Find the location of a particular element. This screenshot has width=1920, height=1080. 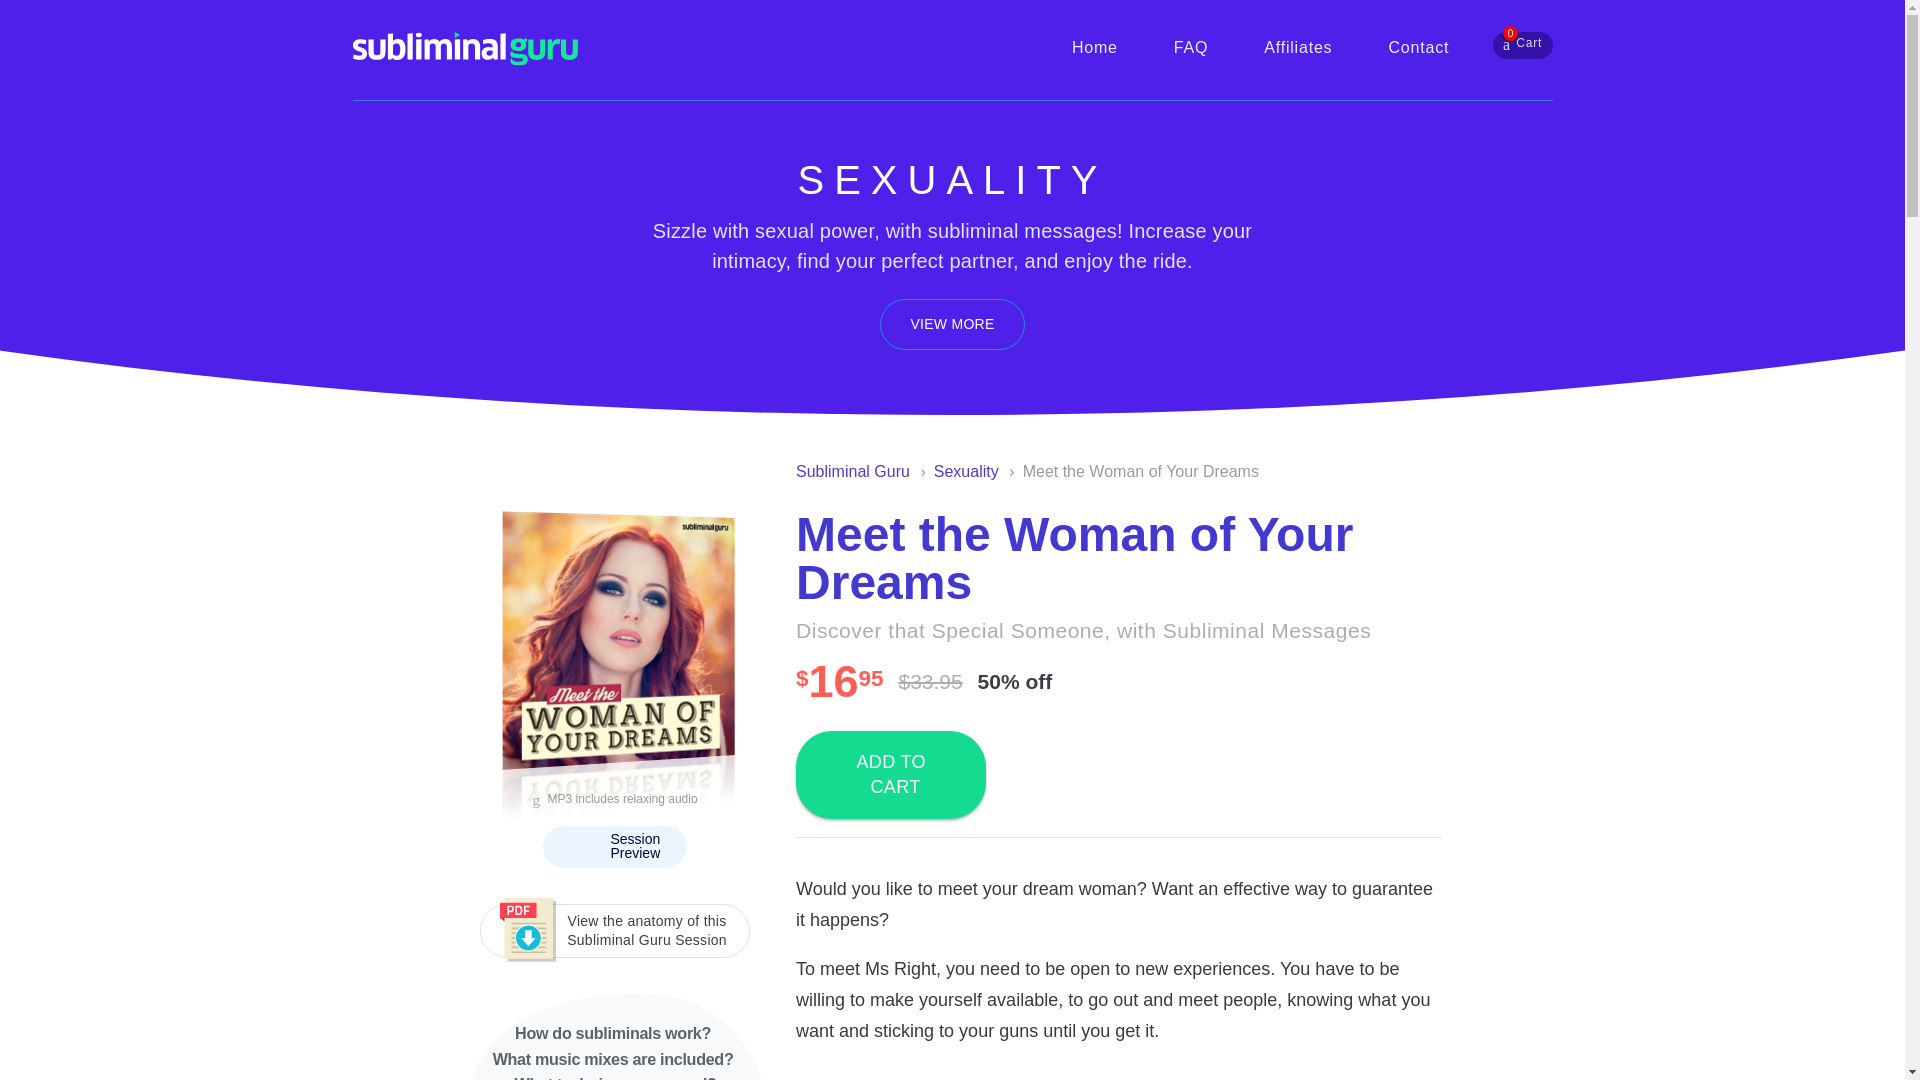

Contact is located at coordinates (1418, 48).